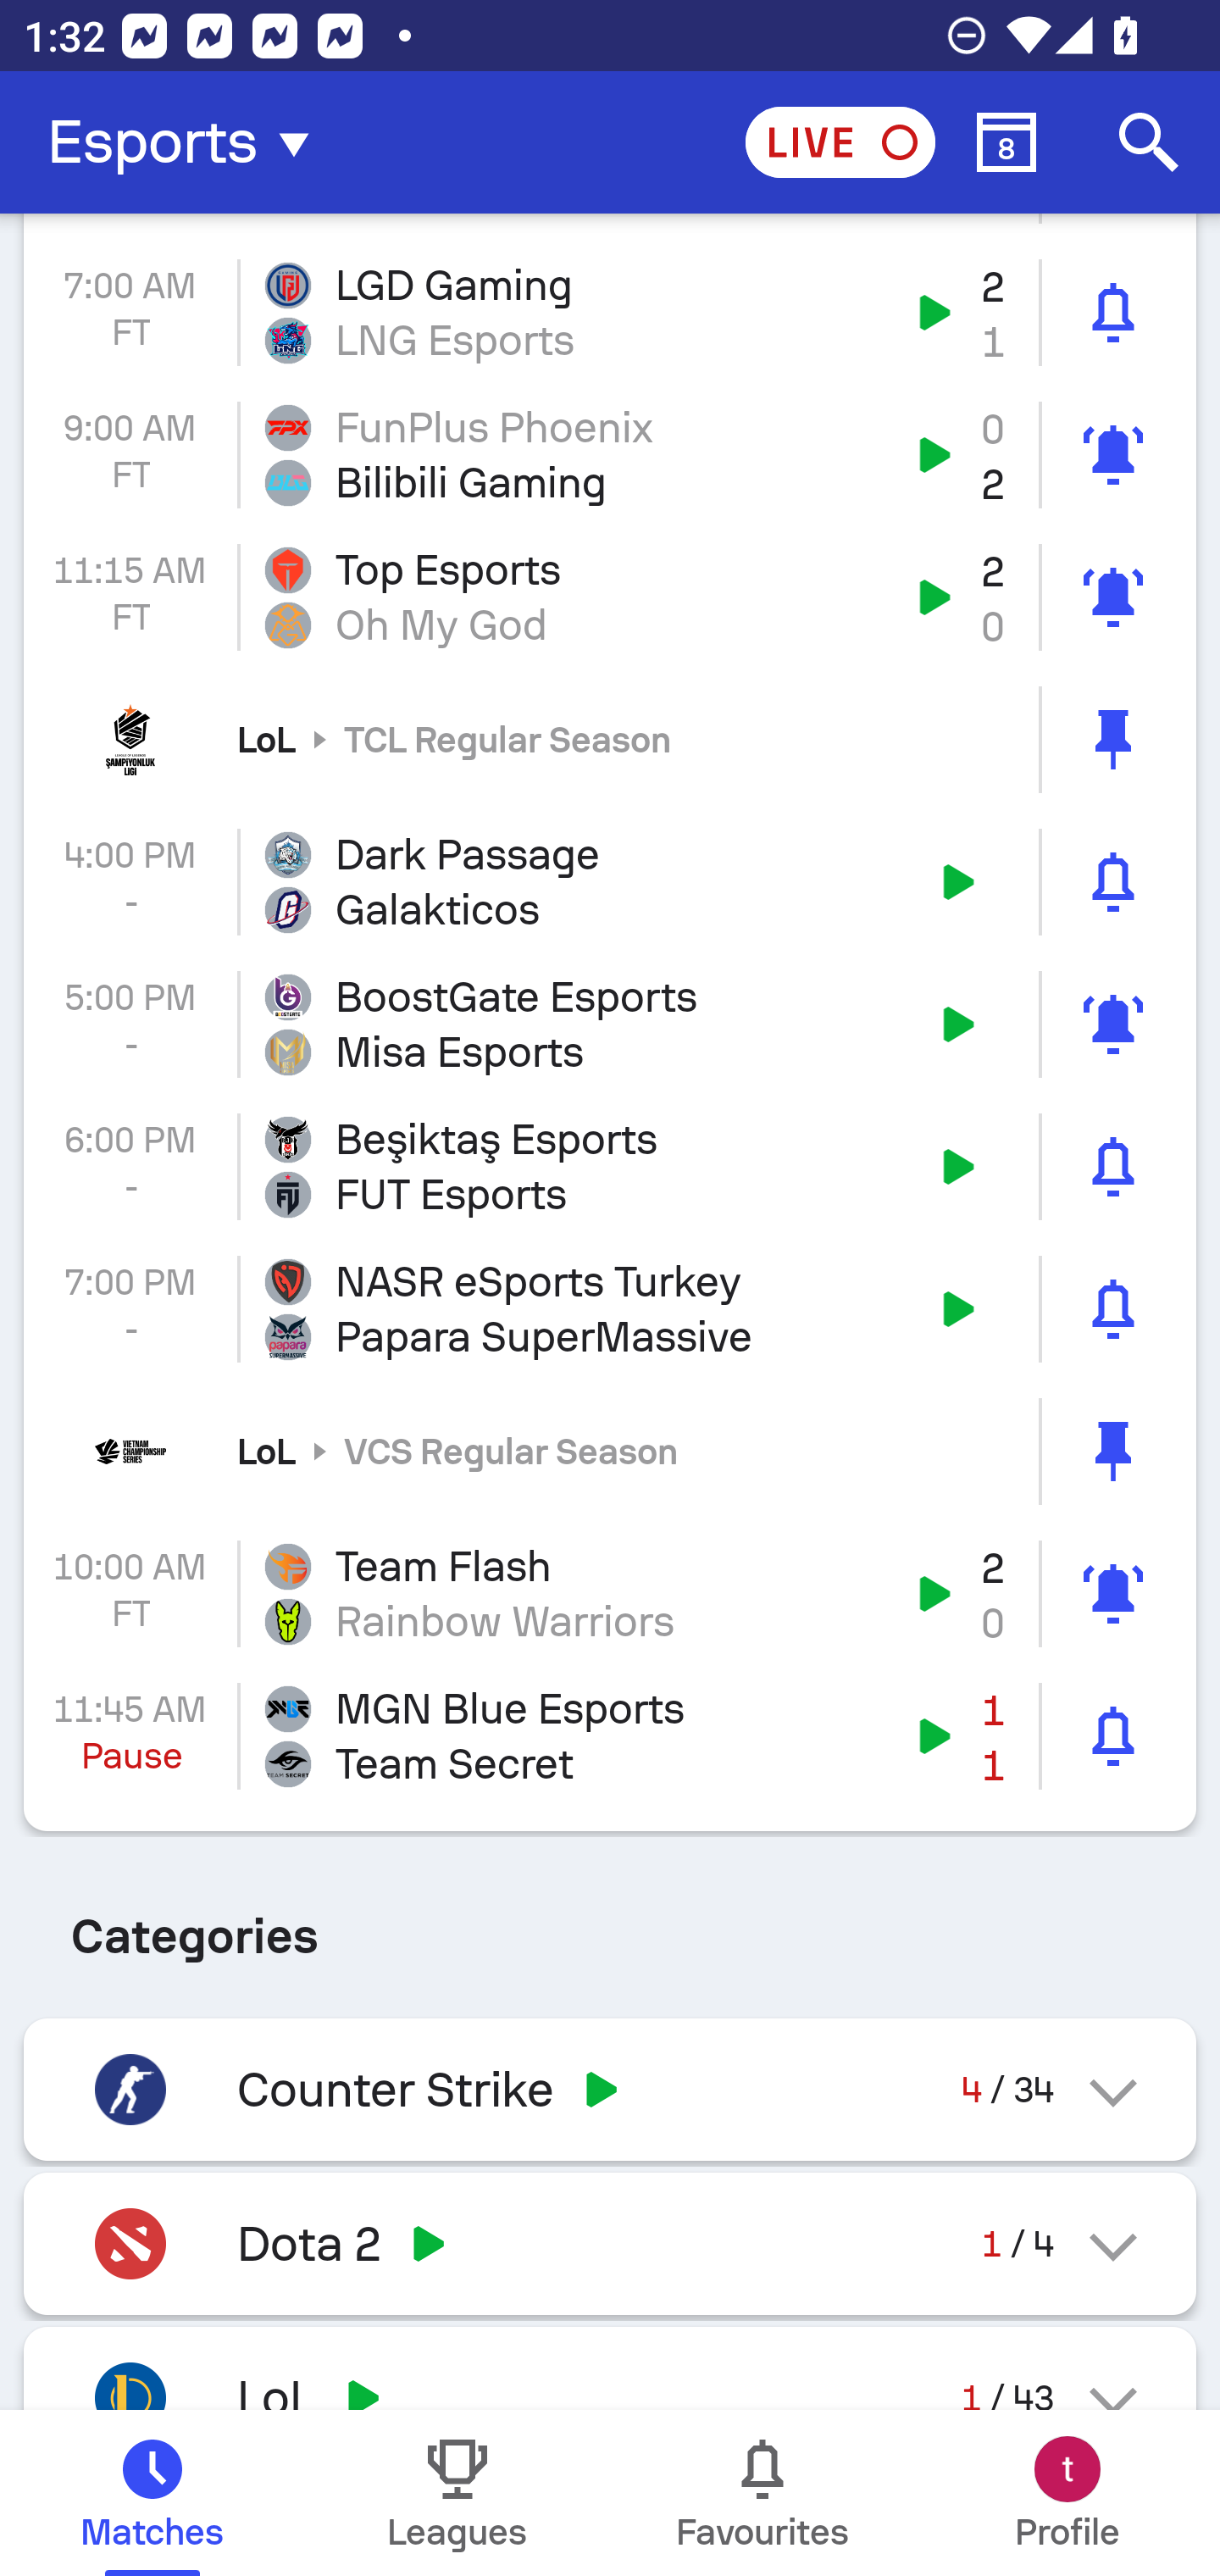 This screenshot has width=1220, height=2576. What do you see at coordinates (610, 1310) in the screenshot?
I see `7:00 PM - NASR eSports Turkey Papara SuperMassive` at bounding box center [610, 1310].